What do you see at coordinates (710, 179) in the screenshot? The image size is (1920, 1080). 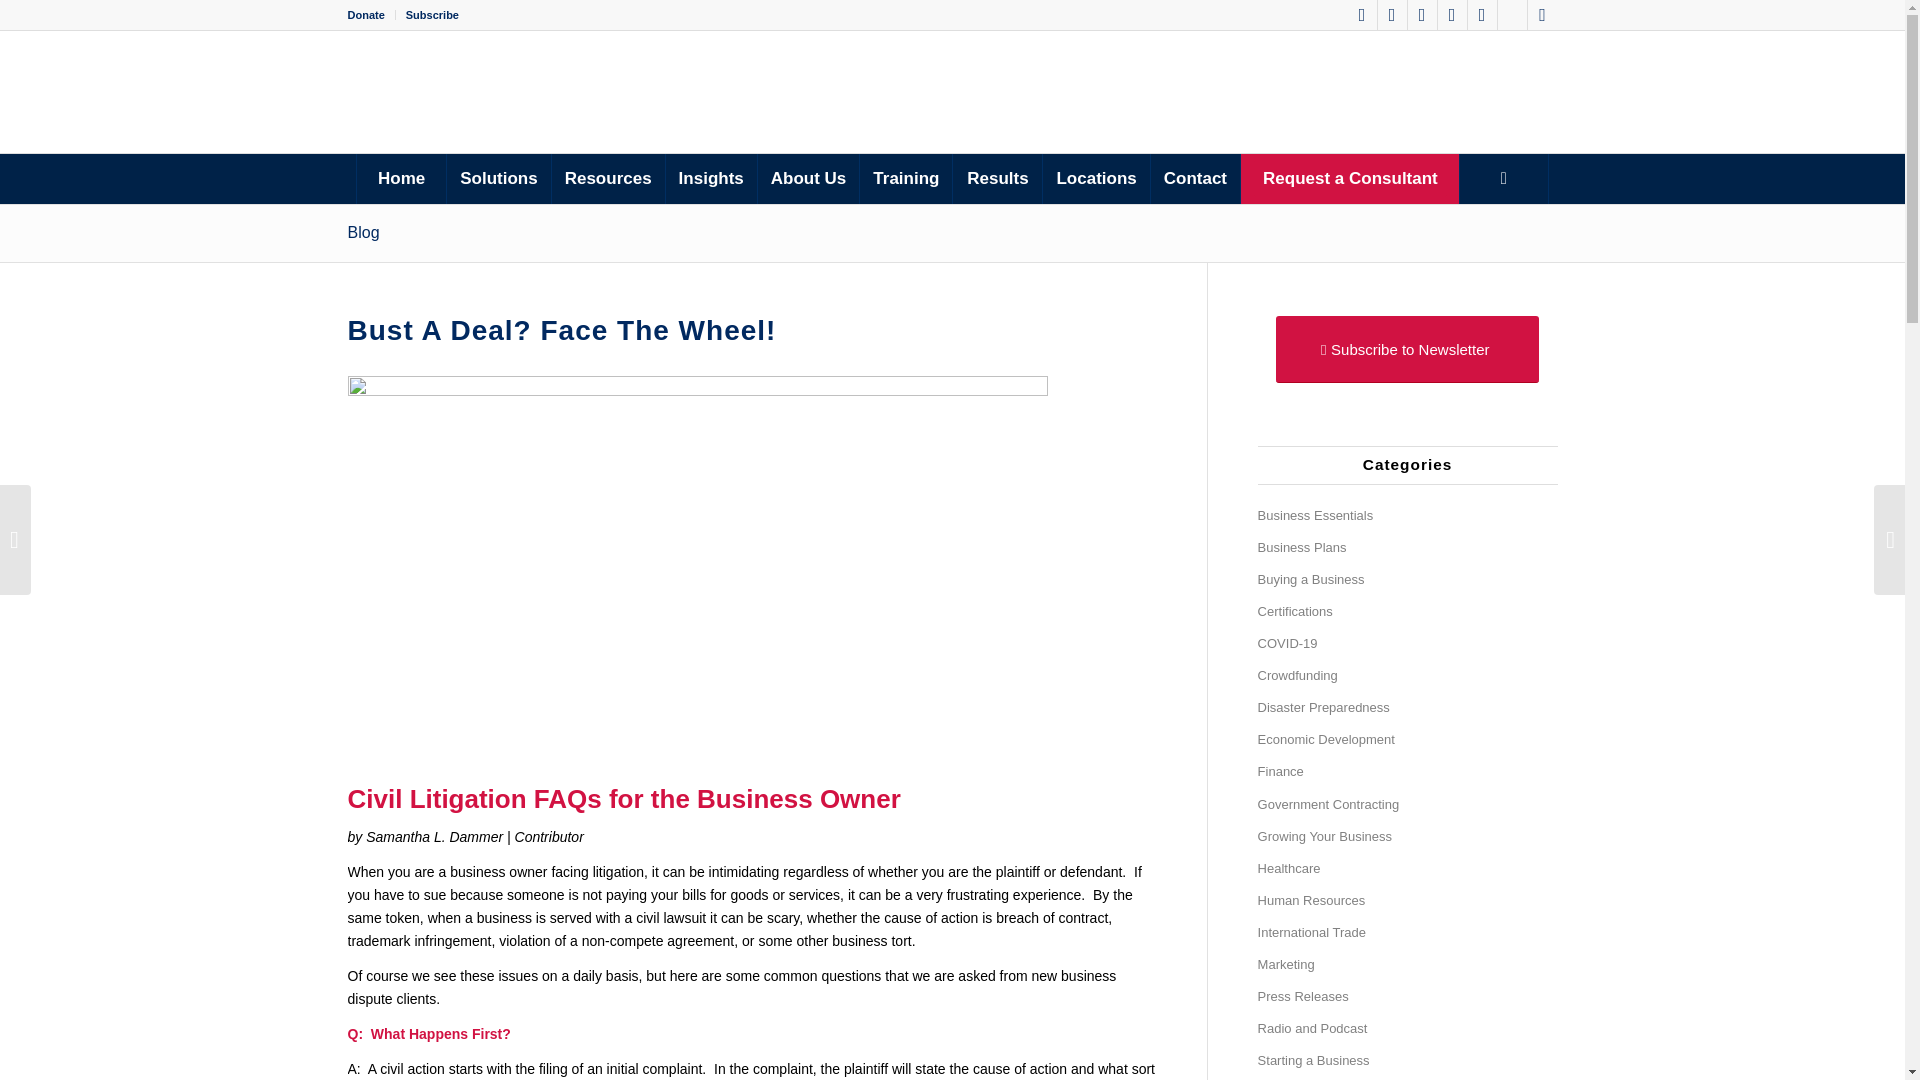 I see `Insights` at bounding box center [710, 179].